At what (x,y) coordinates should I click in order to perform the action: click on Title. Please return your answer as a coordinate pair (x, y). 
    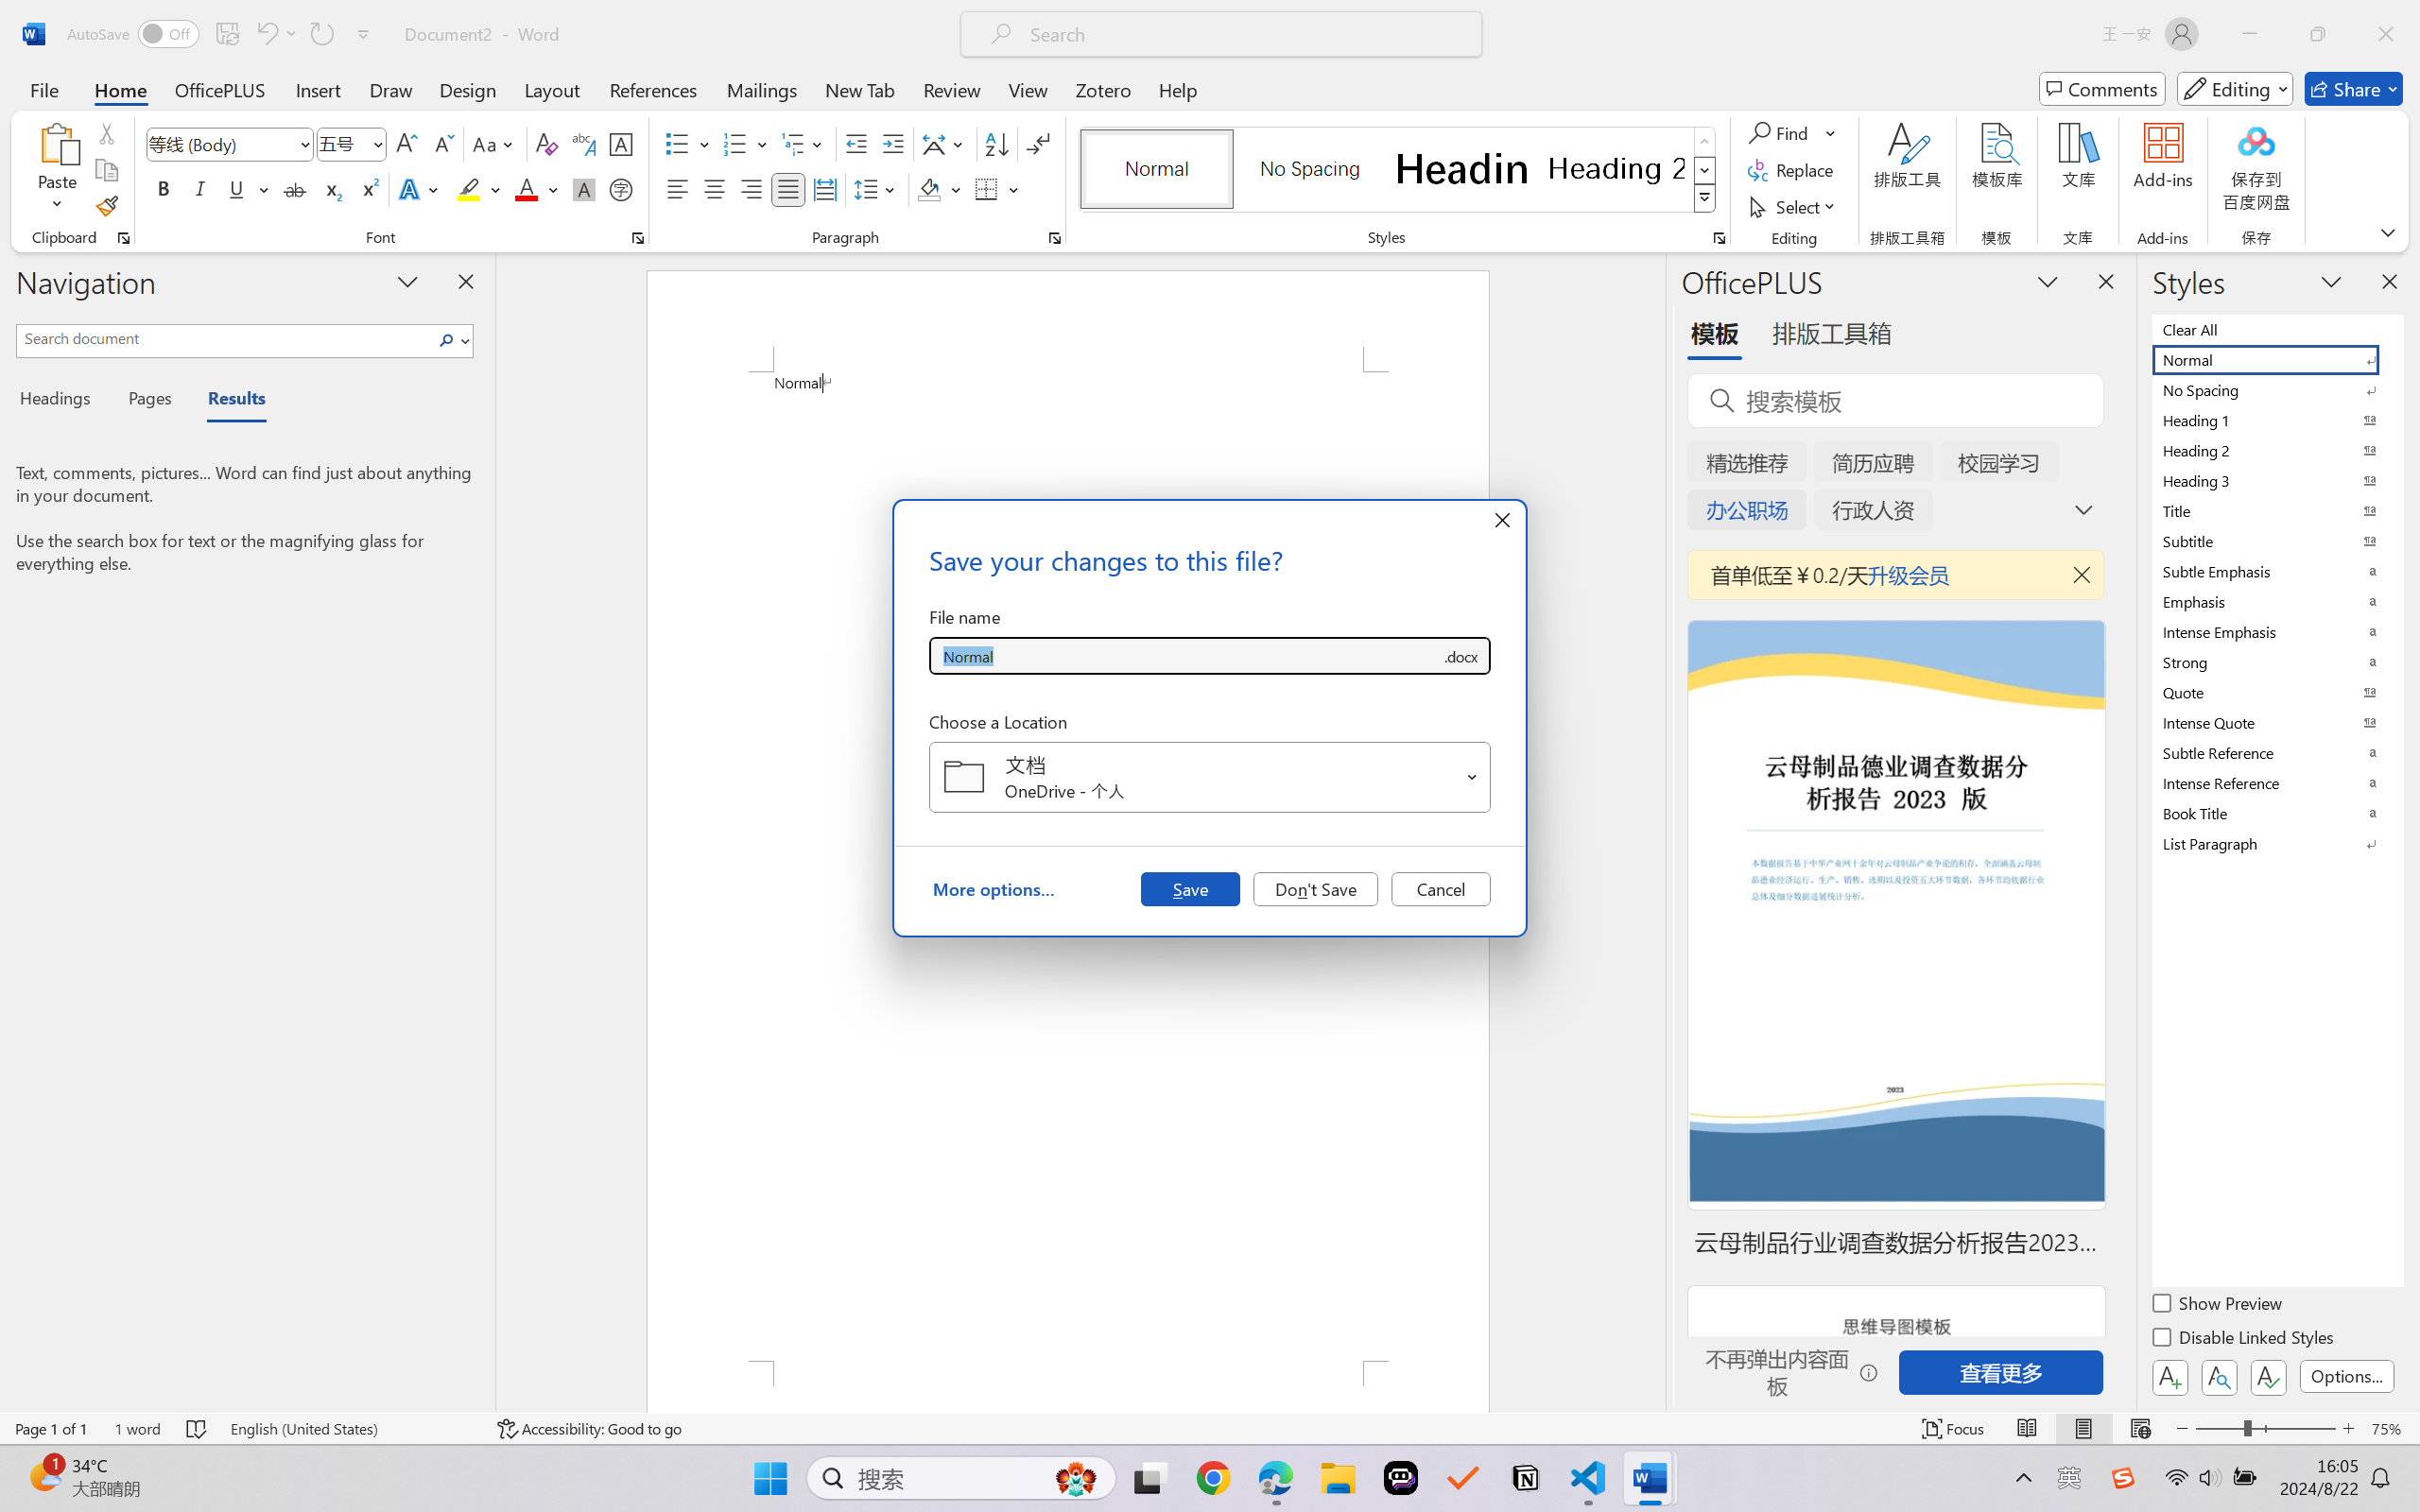
    Looking at the image, I should click on (2276, 510).